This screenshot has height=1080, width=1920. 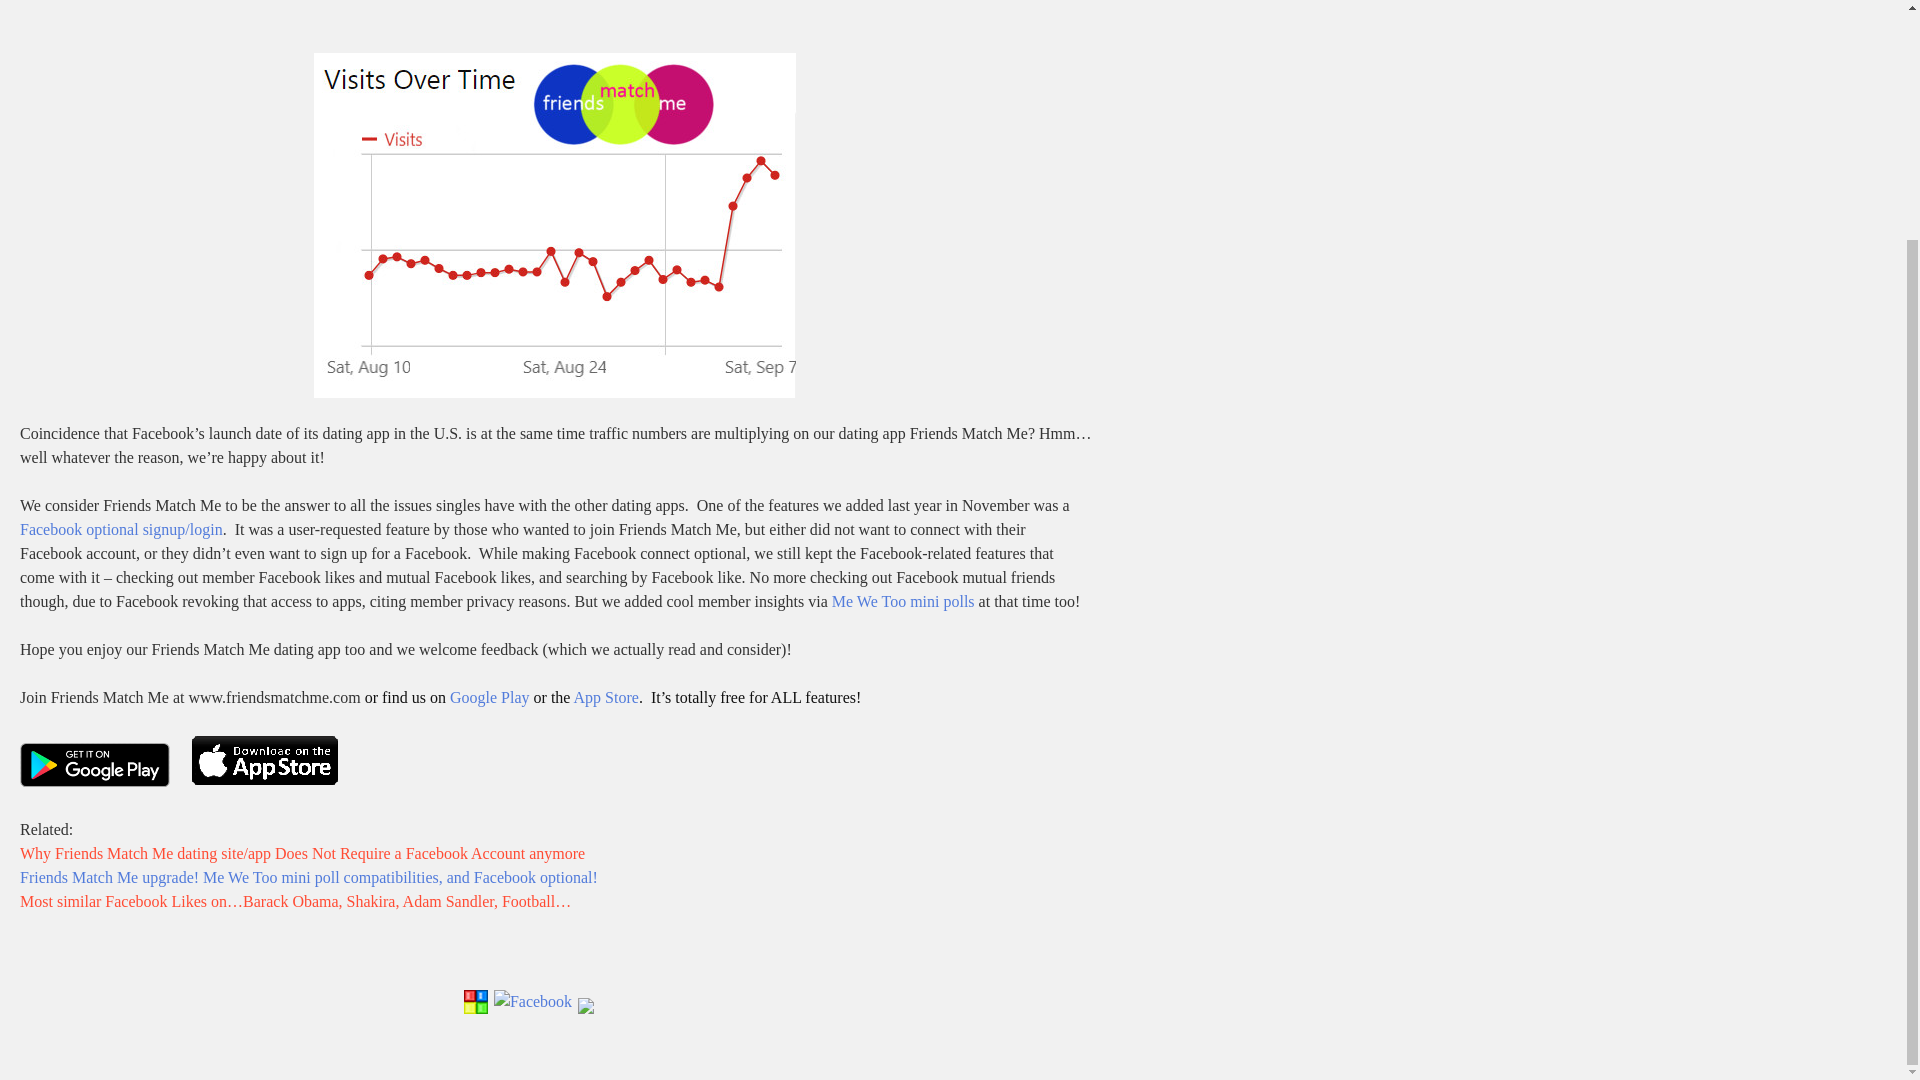 I want to click on Article Global, so click(x=476, y=1002).